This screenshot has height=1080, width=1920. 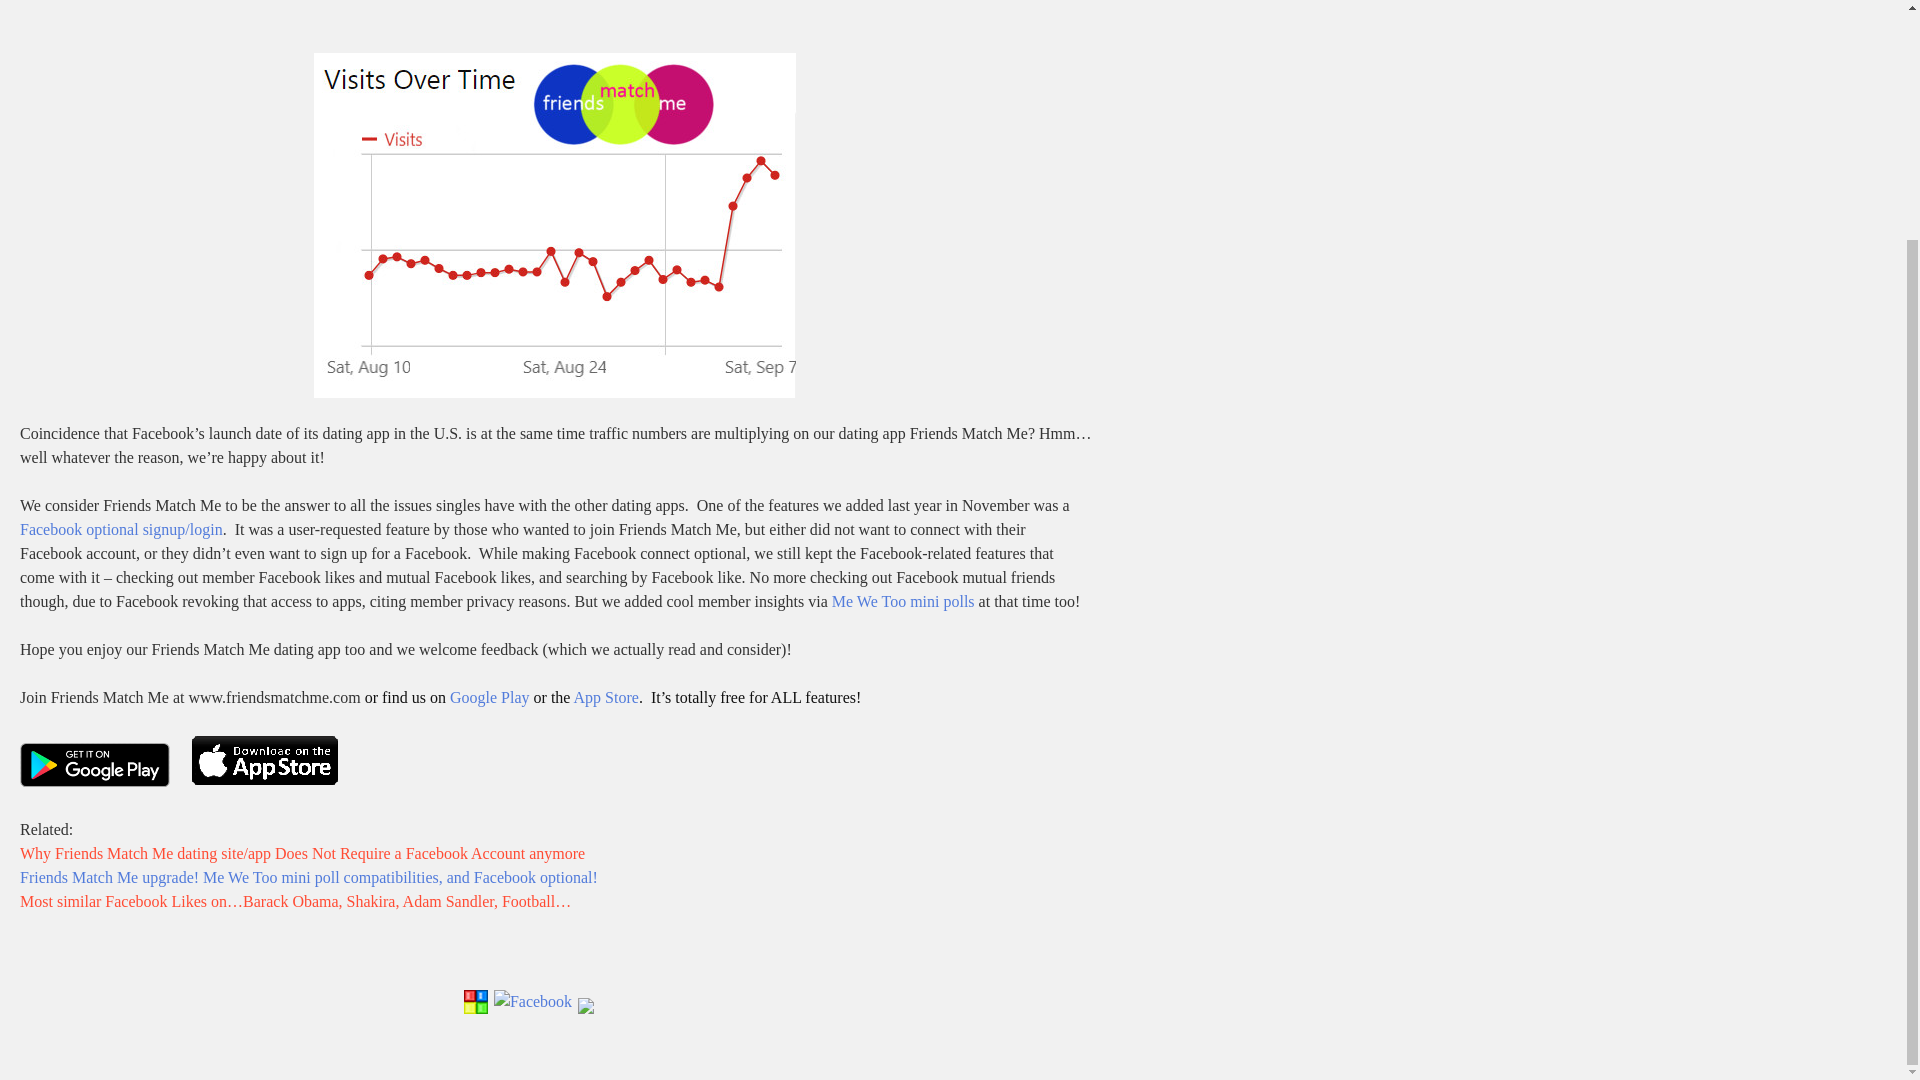 I want to click on Article Global, so click(x=476, y=1002).